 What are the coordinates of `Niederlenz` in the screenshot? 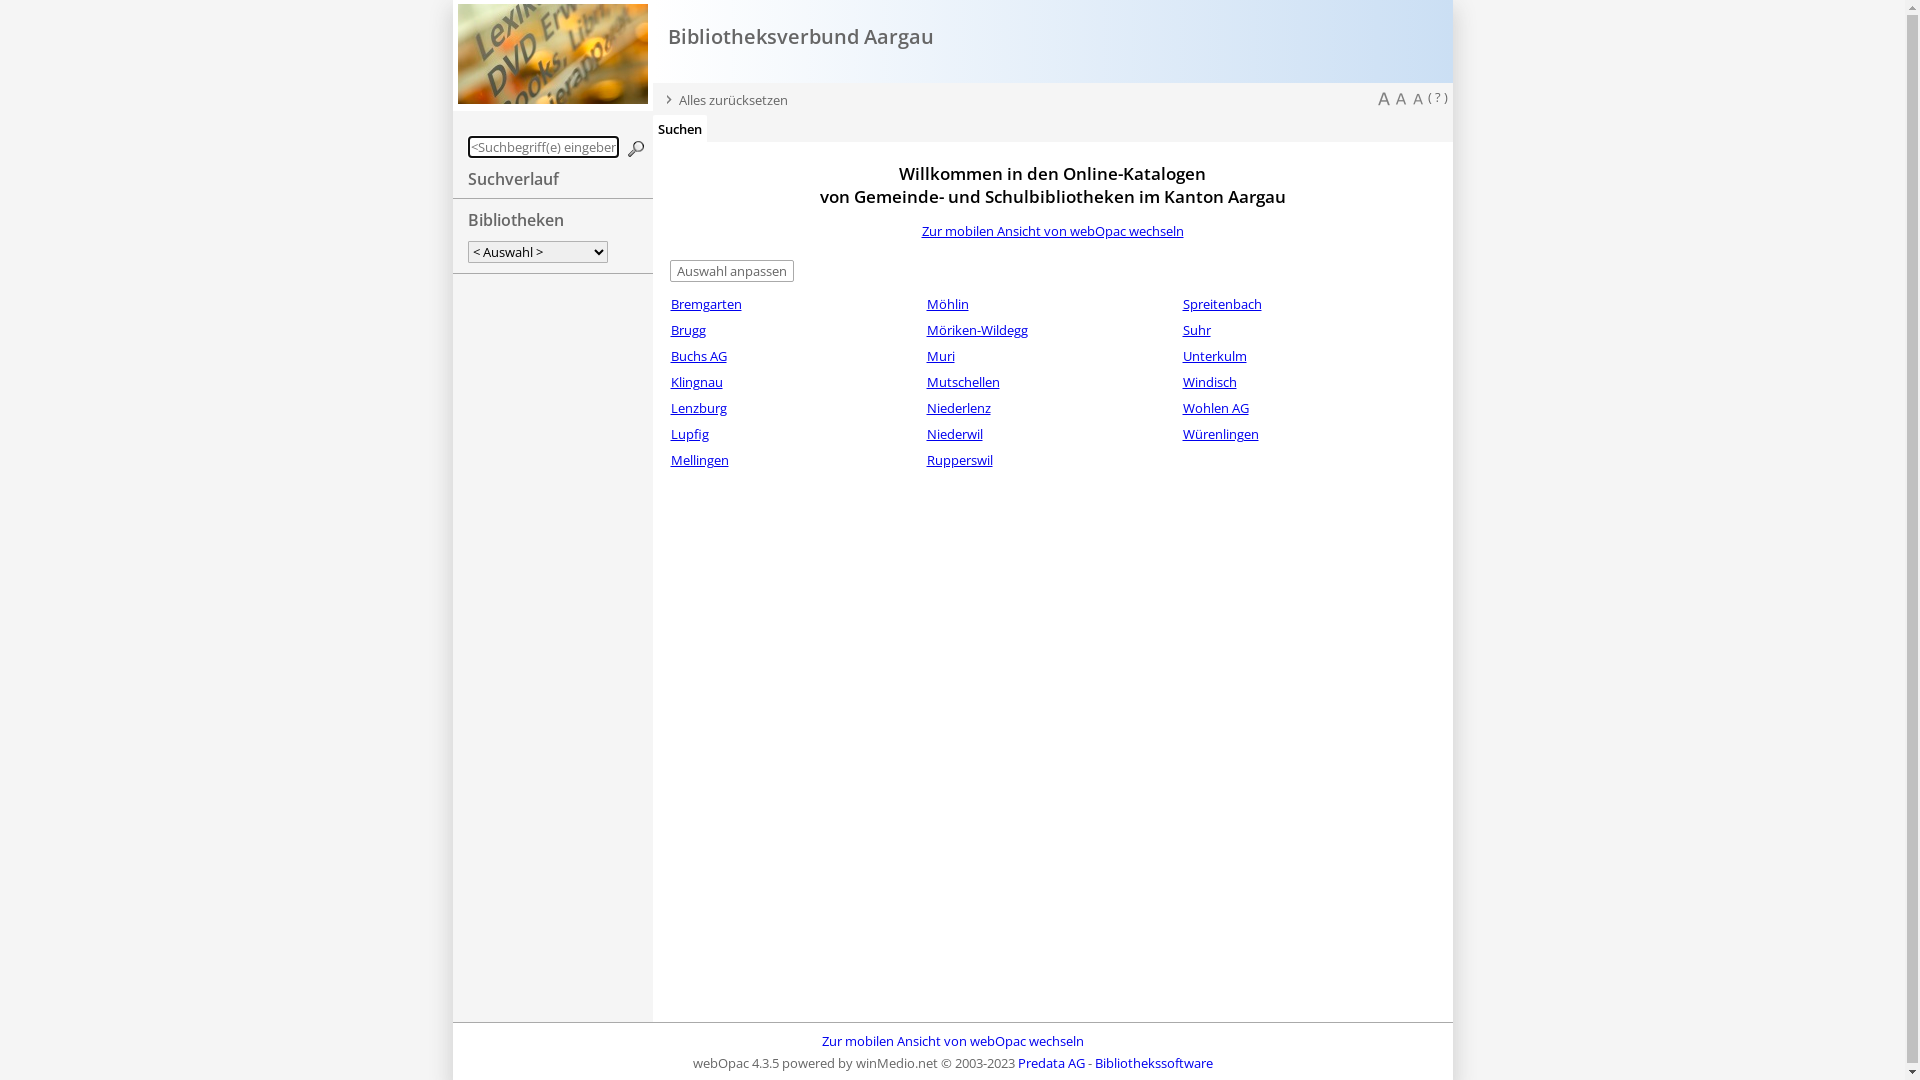 It's located at (958, 408).